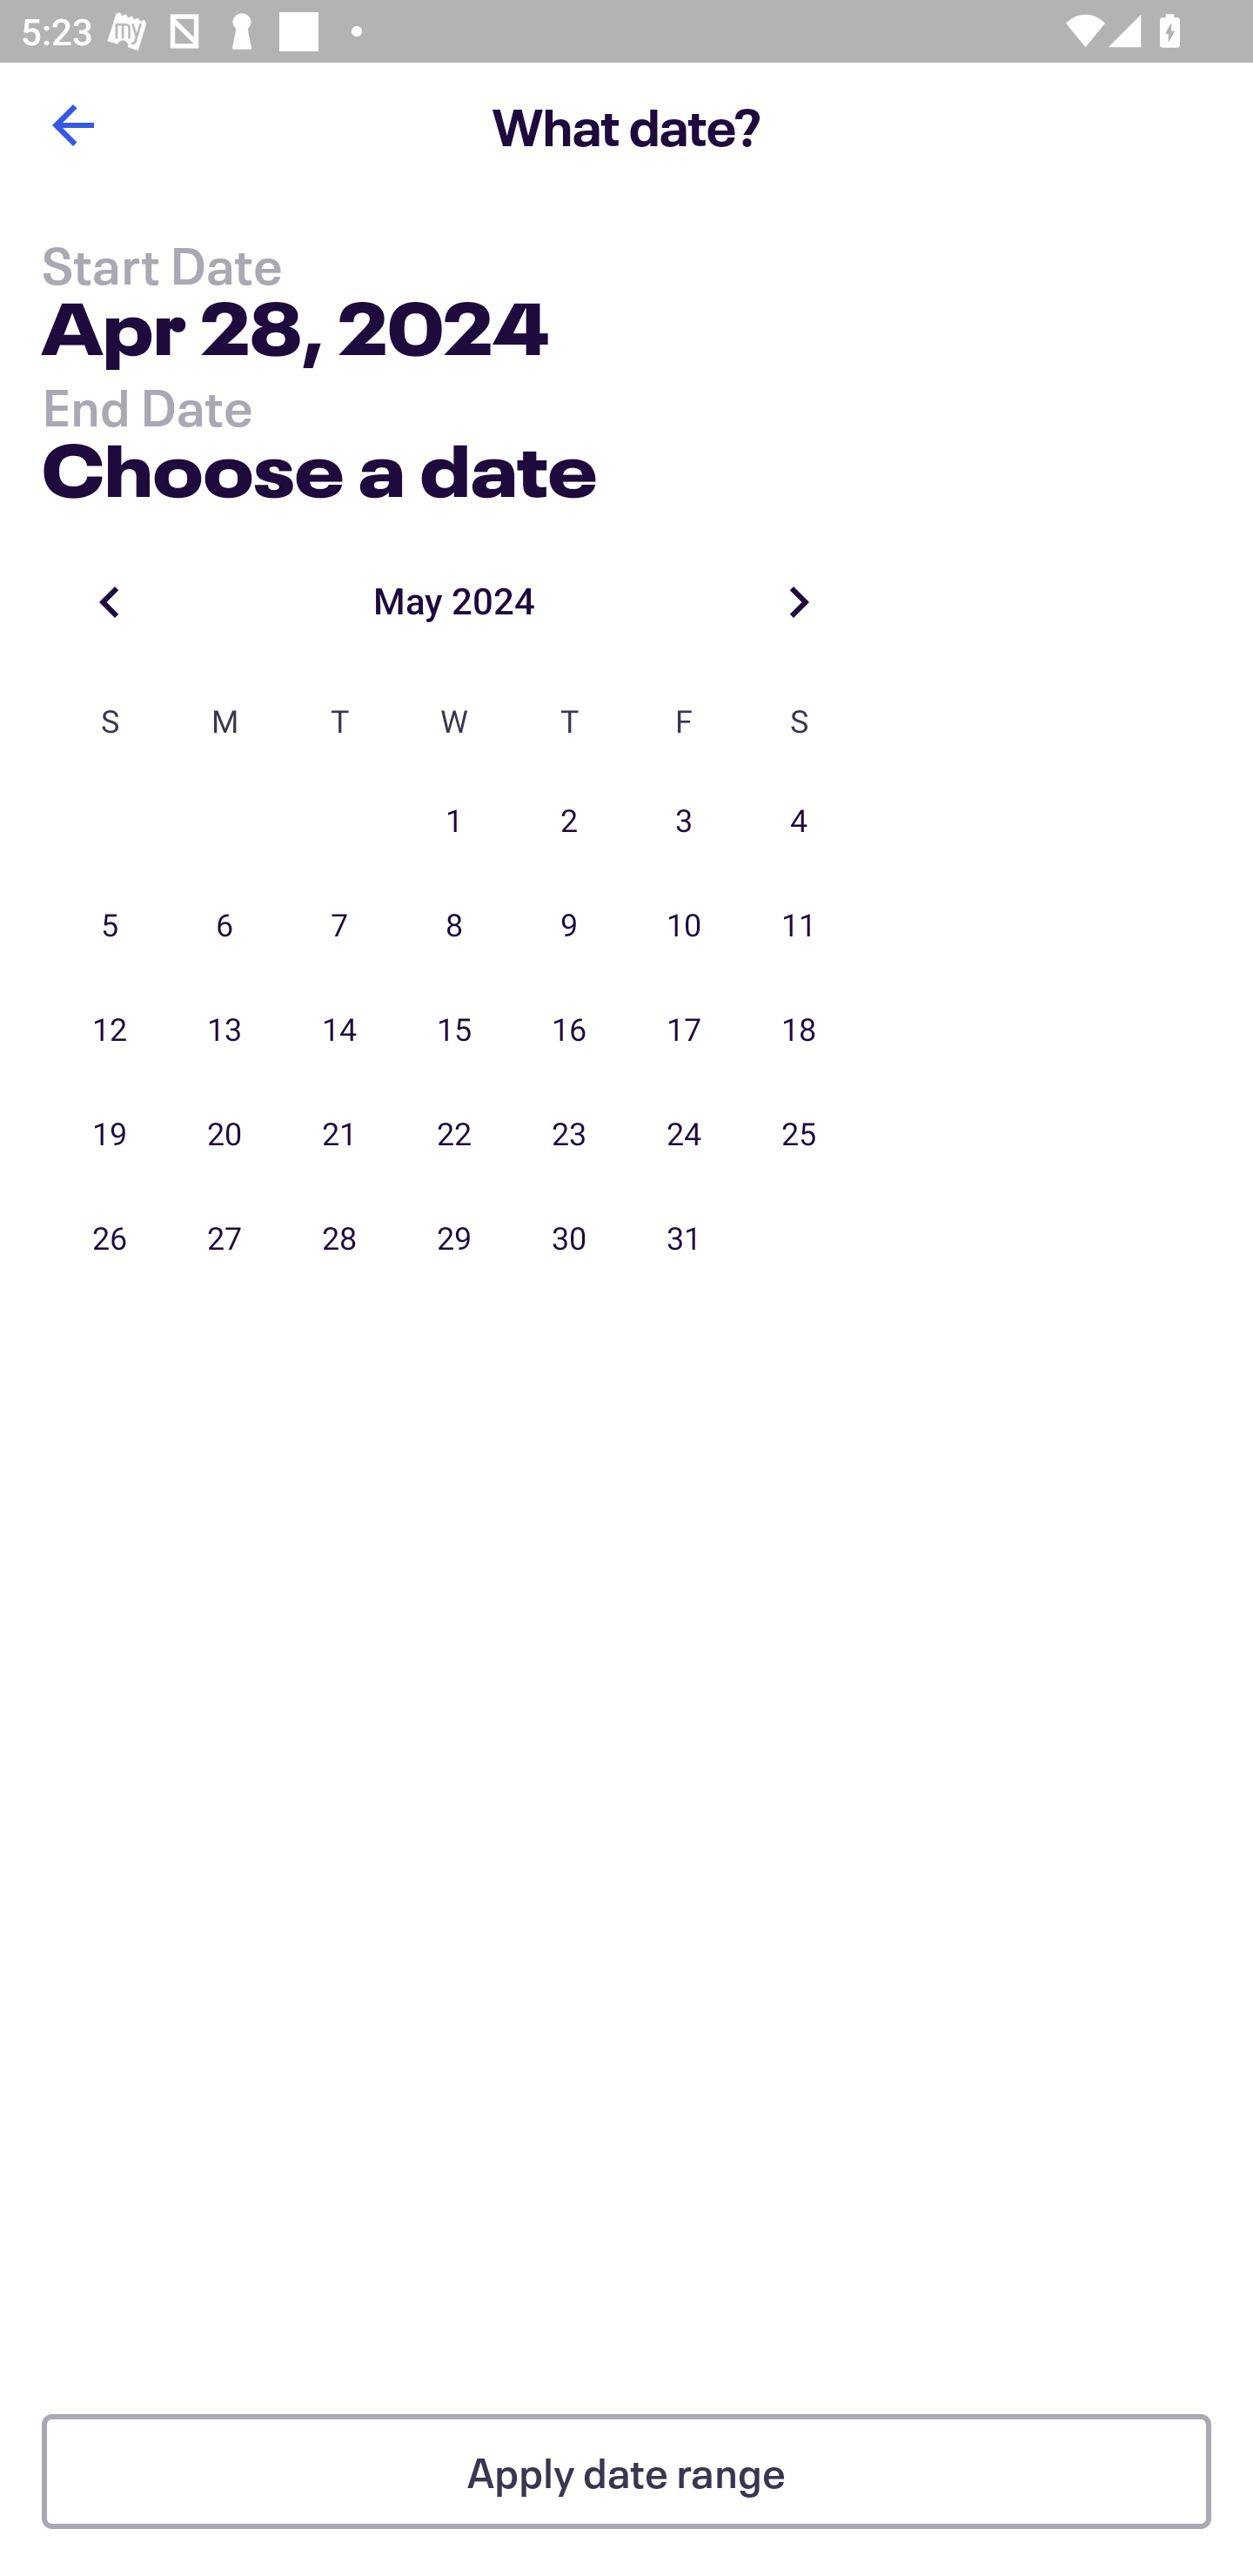 This screenshot has width=1253, height=2576. Describe the element at coordinates (799, 1135) in the screenshot. I see `25 25 May 2024` at that location.